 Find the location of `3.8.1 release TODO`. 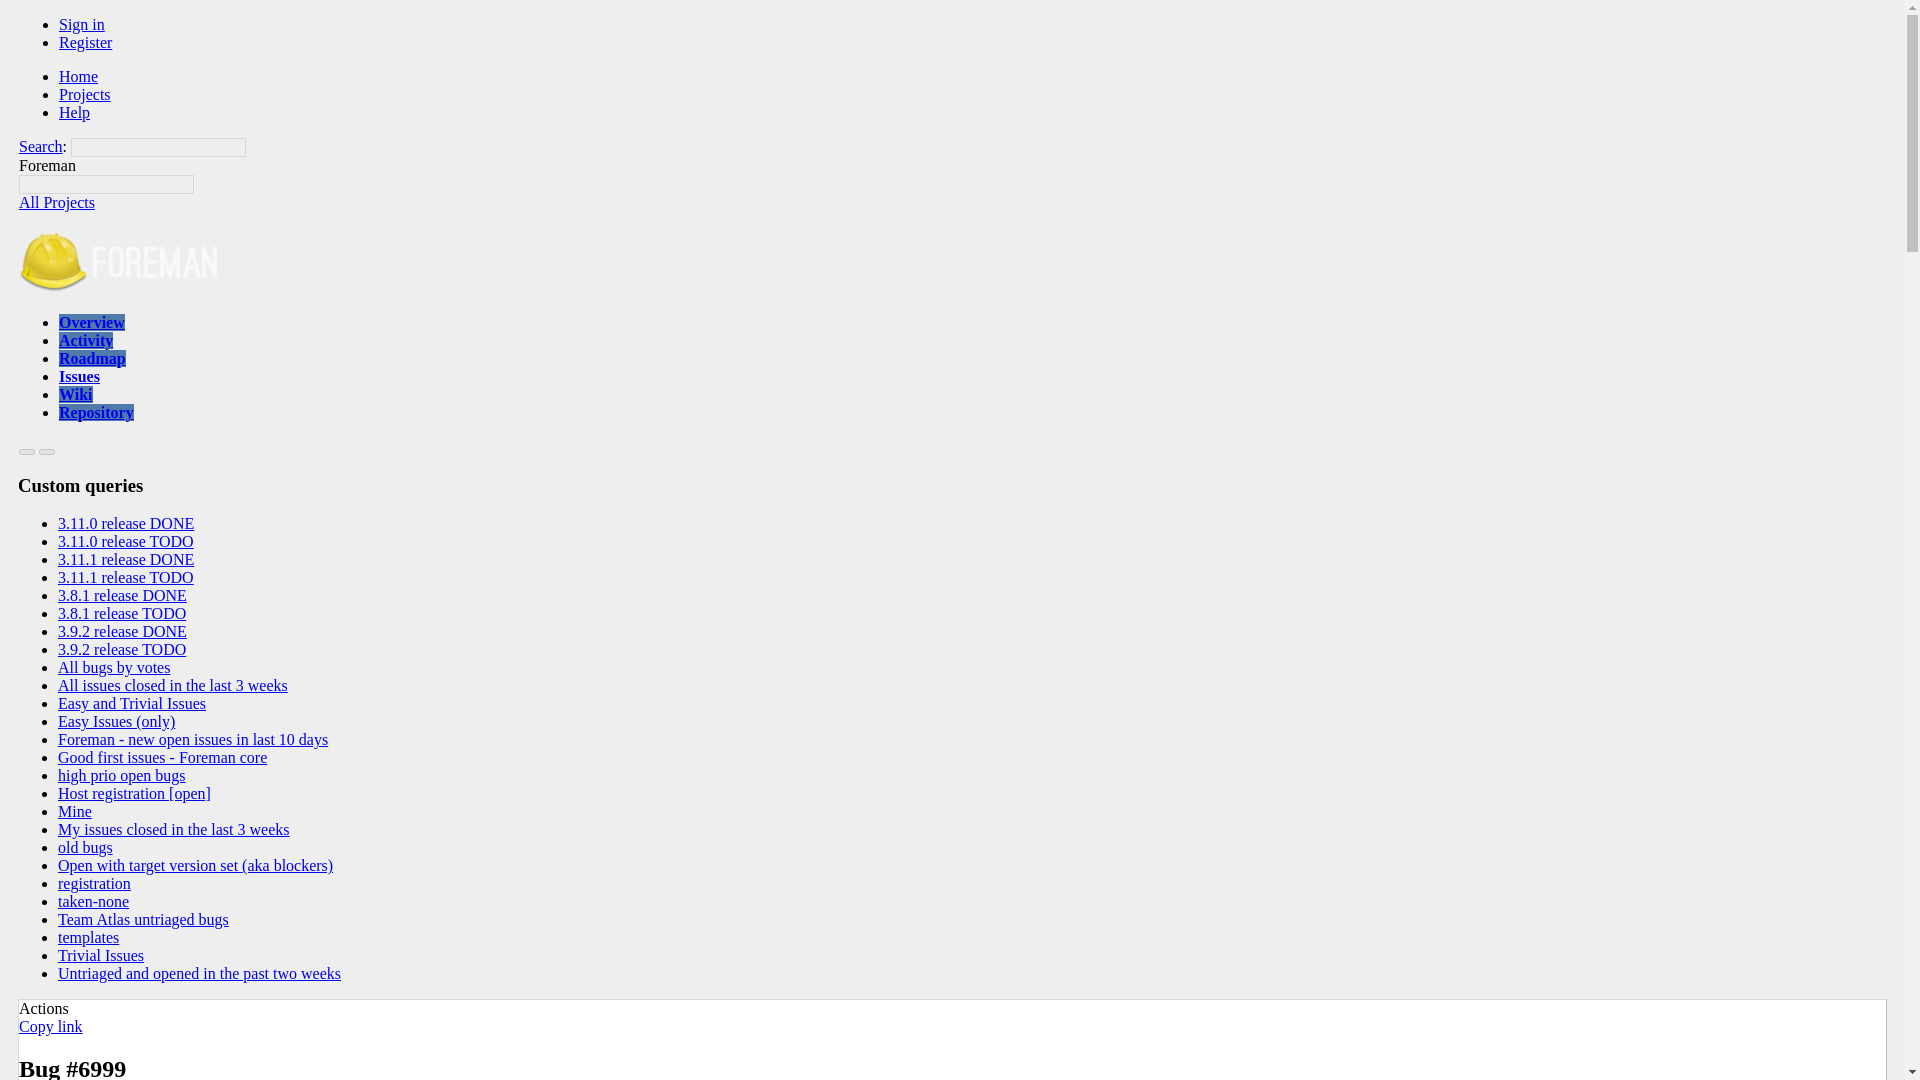

3.8.1 release TODO is located at coordinates (122, 613).